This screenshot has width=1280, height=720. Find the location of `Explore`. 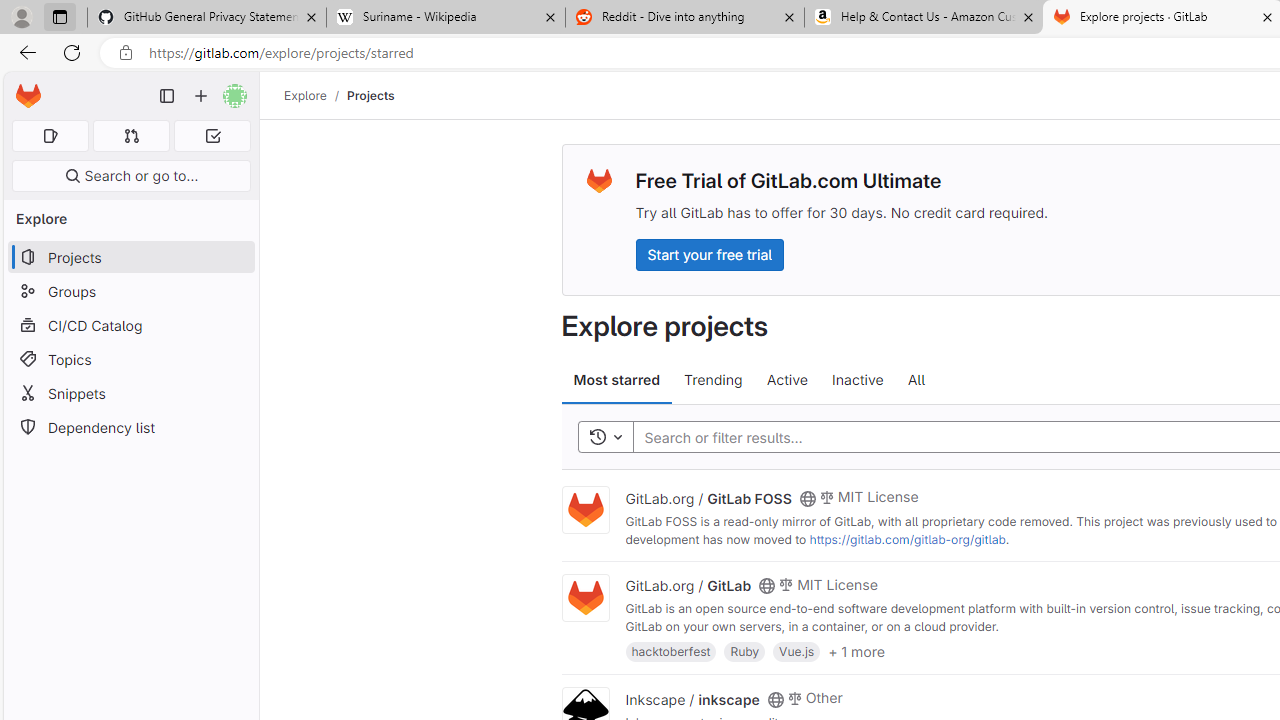

Explore is located at coordinates (305, 95).